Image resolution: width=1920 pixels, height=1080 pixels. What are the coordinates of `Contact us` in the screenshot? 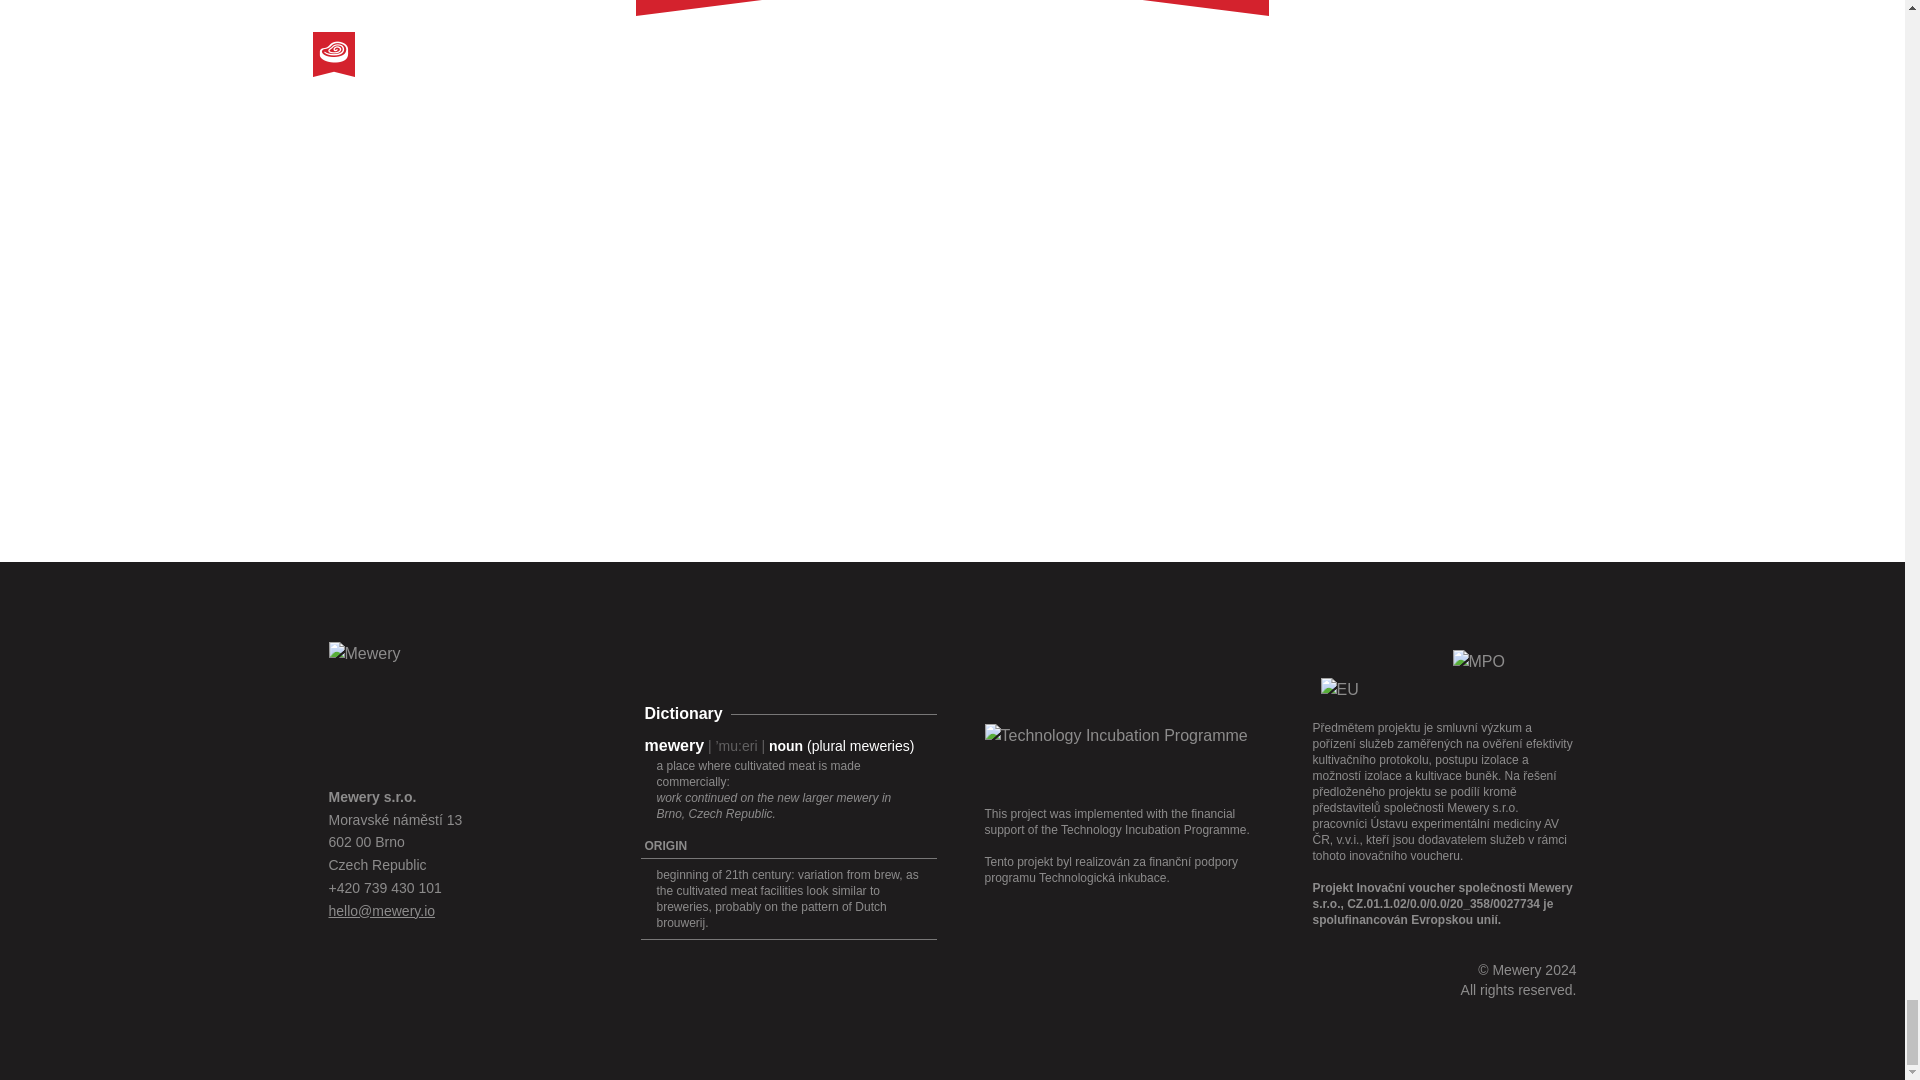 It's located at (382, 910).